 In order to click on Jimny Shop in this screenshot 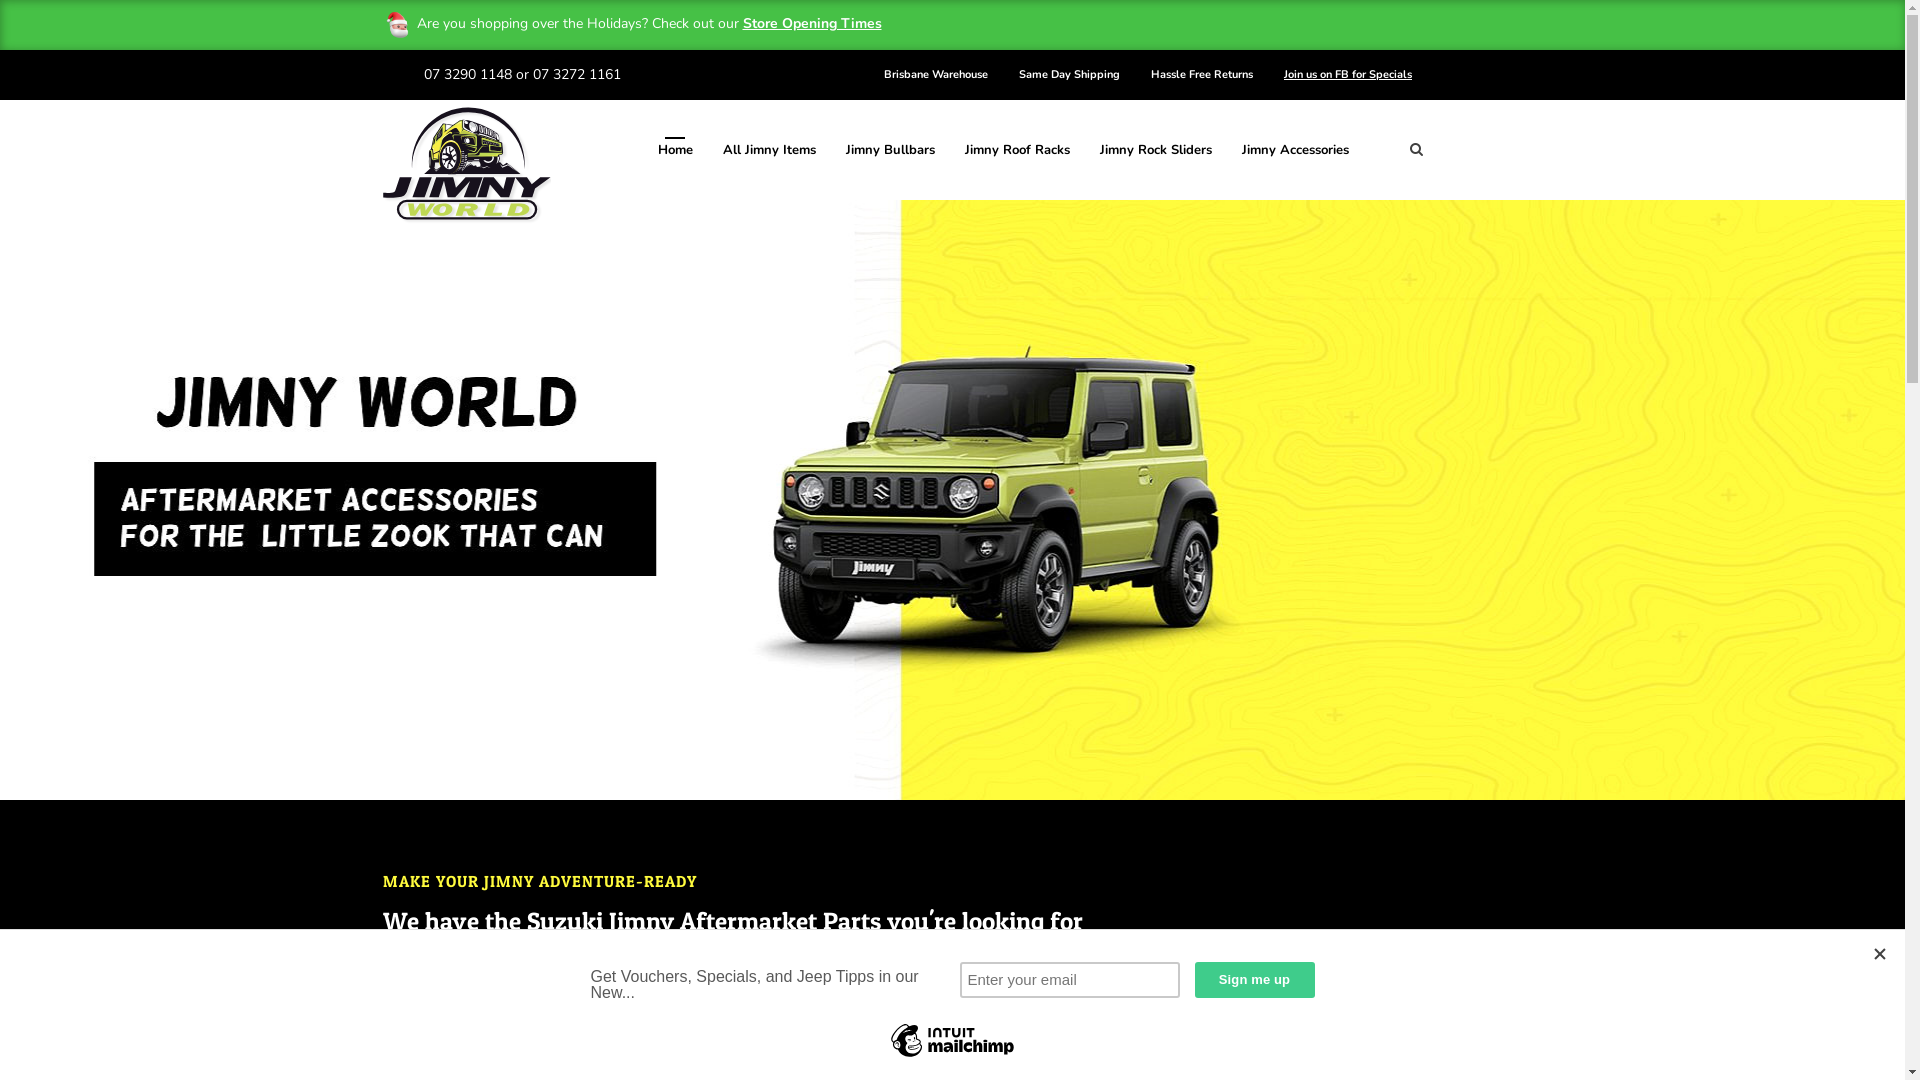, I will do `click(1440, 987)`.